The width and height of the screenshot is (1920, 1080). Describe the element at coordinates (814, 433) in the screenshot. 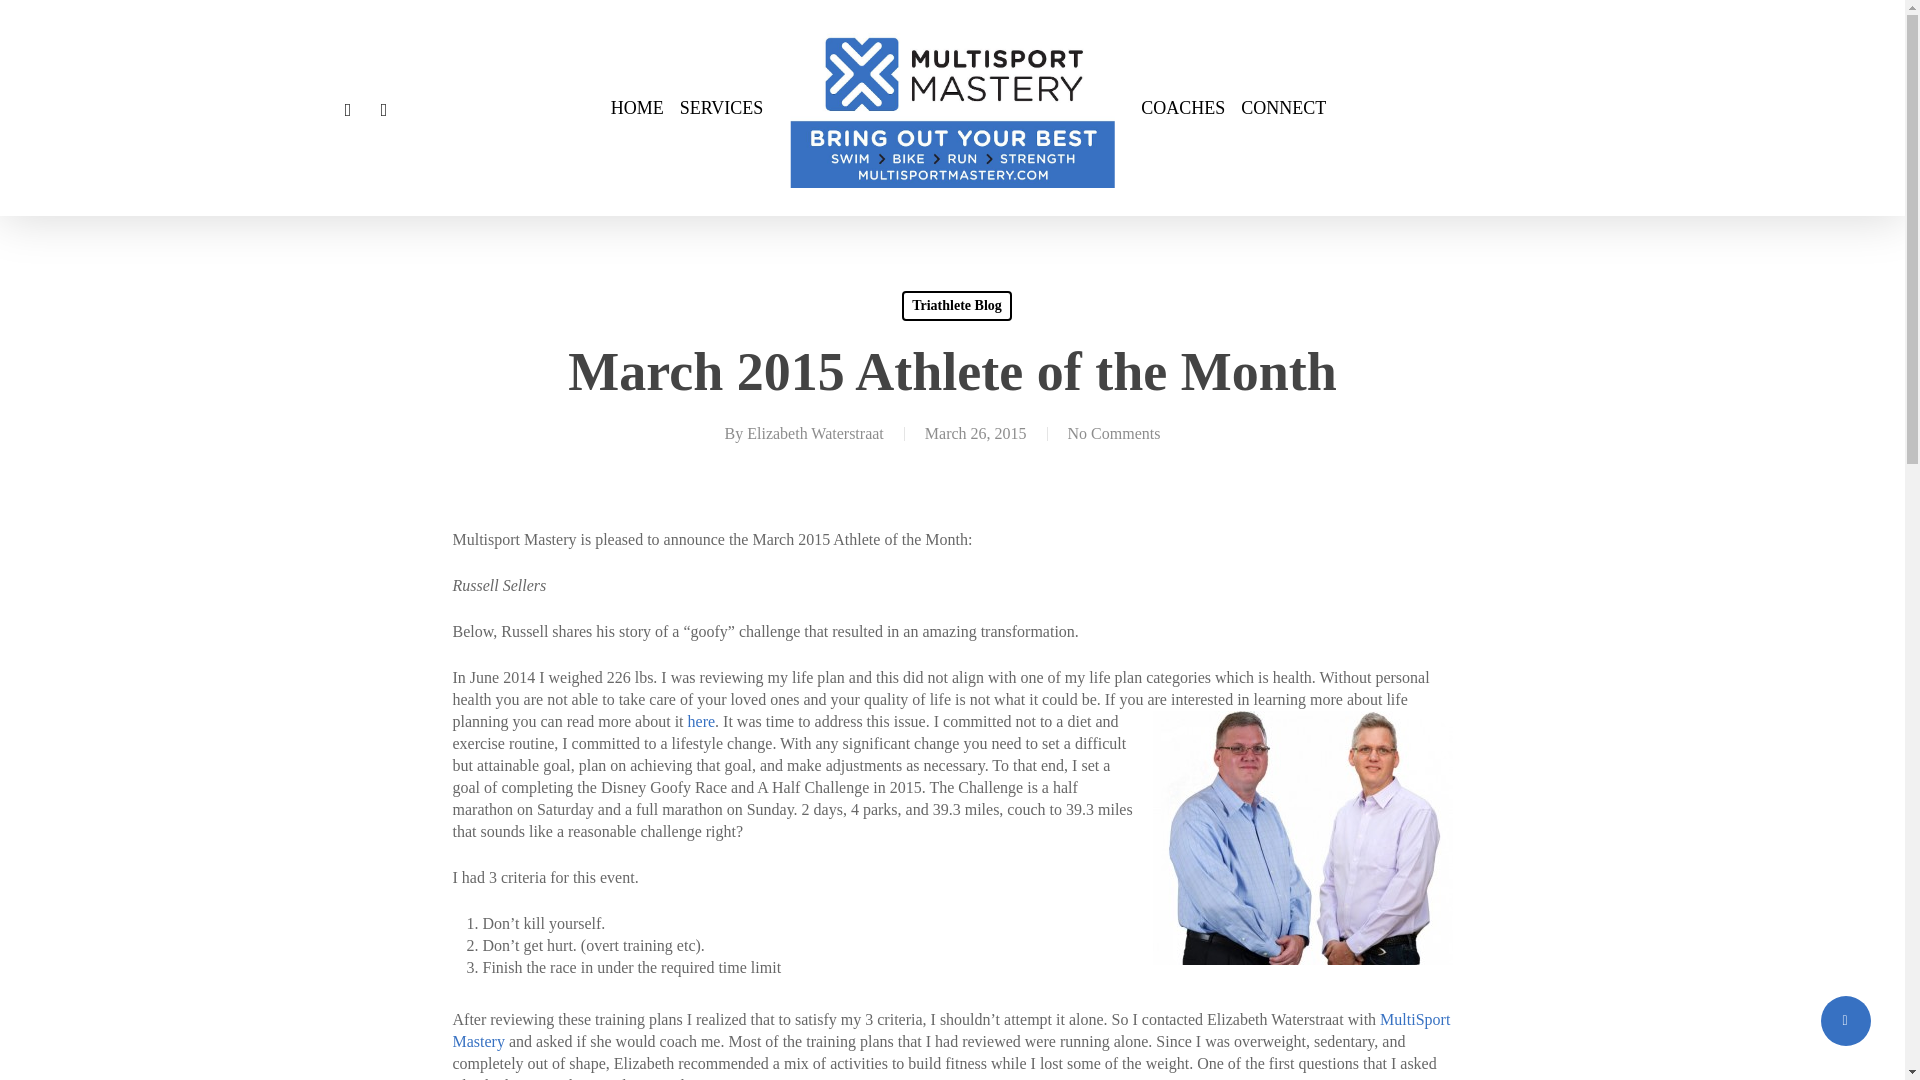

I see `Elizabeth Waterstraat` at that location.